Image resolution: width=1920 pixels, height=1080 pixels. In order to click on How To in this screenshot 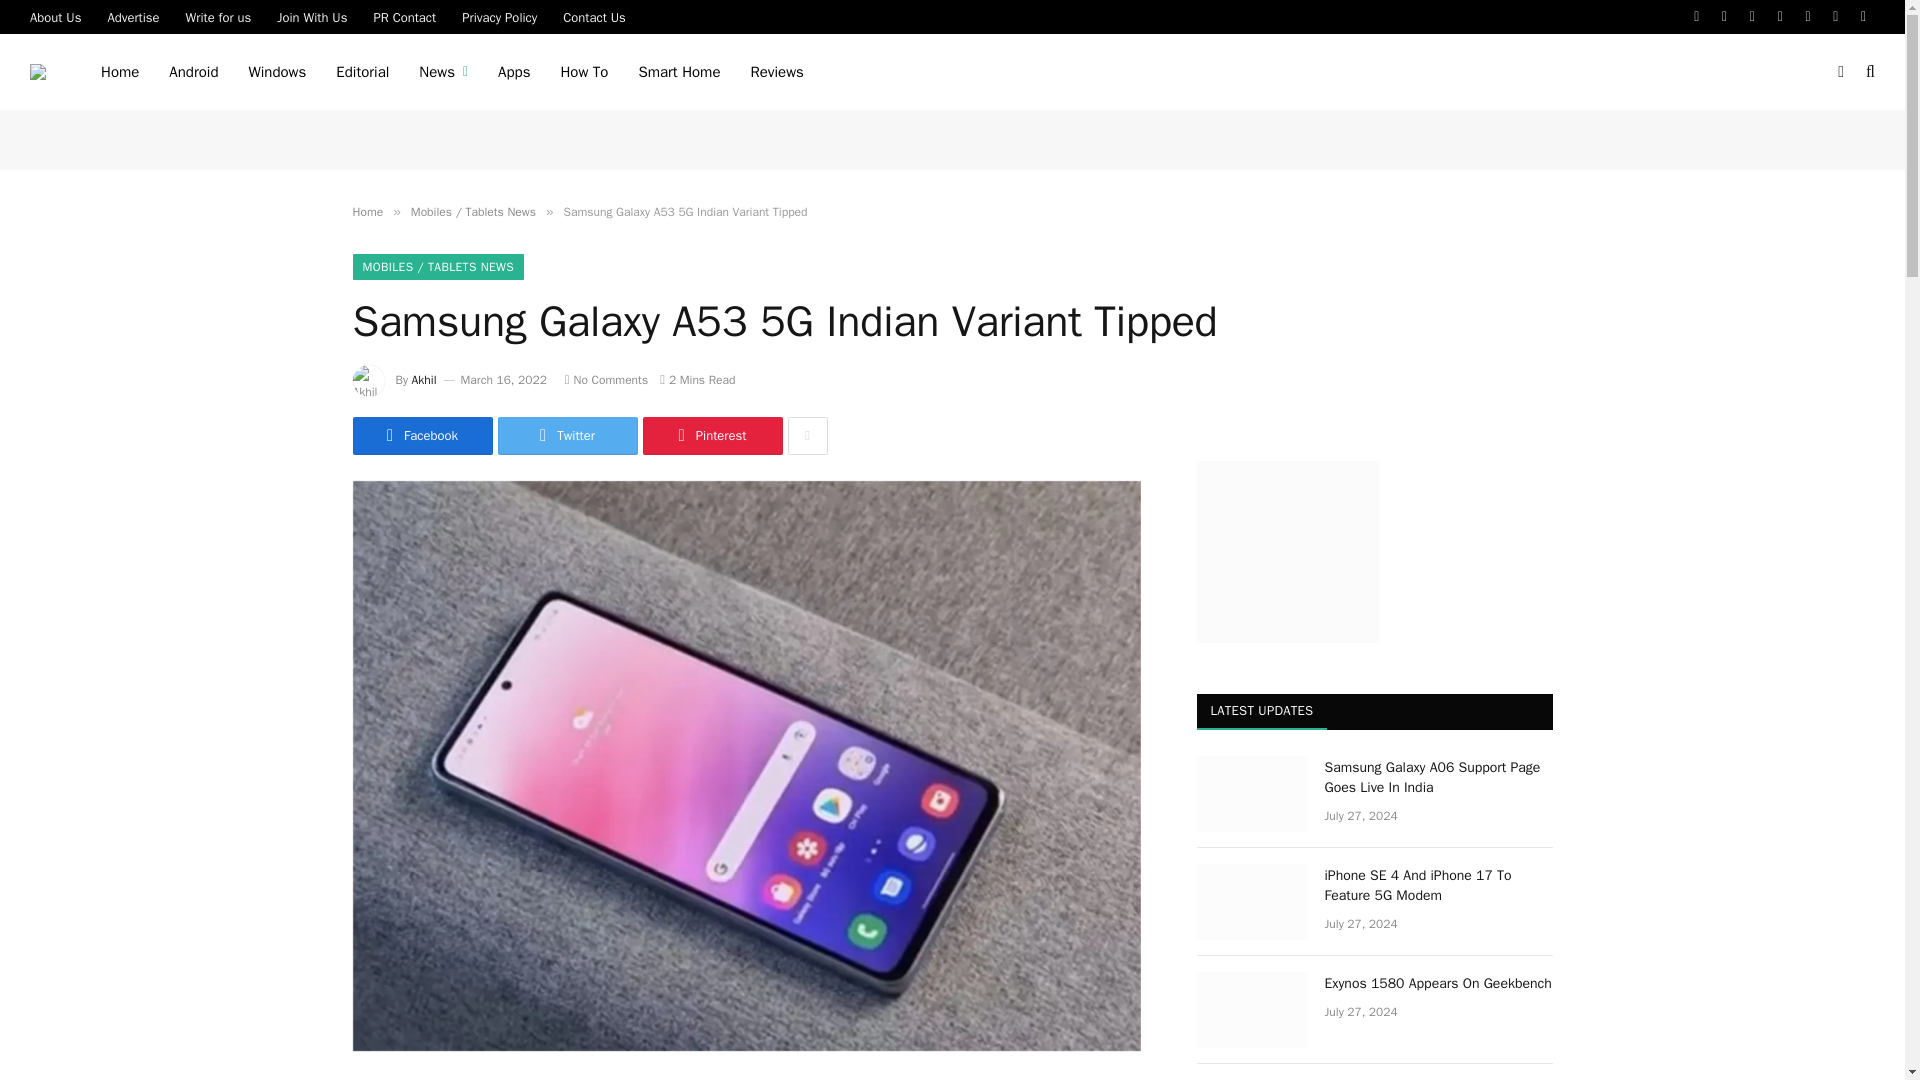, I will do `click(584, 72)`.